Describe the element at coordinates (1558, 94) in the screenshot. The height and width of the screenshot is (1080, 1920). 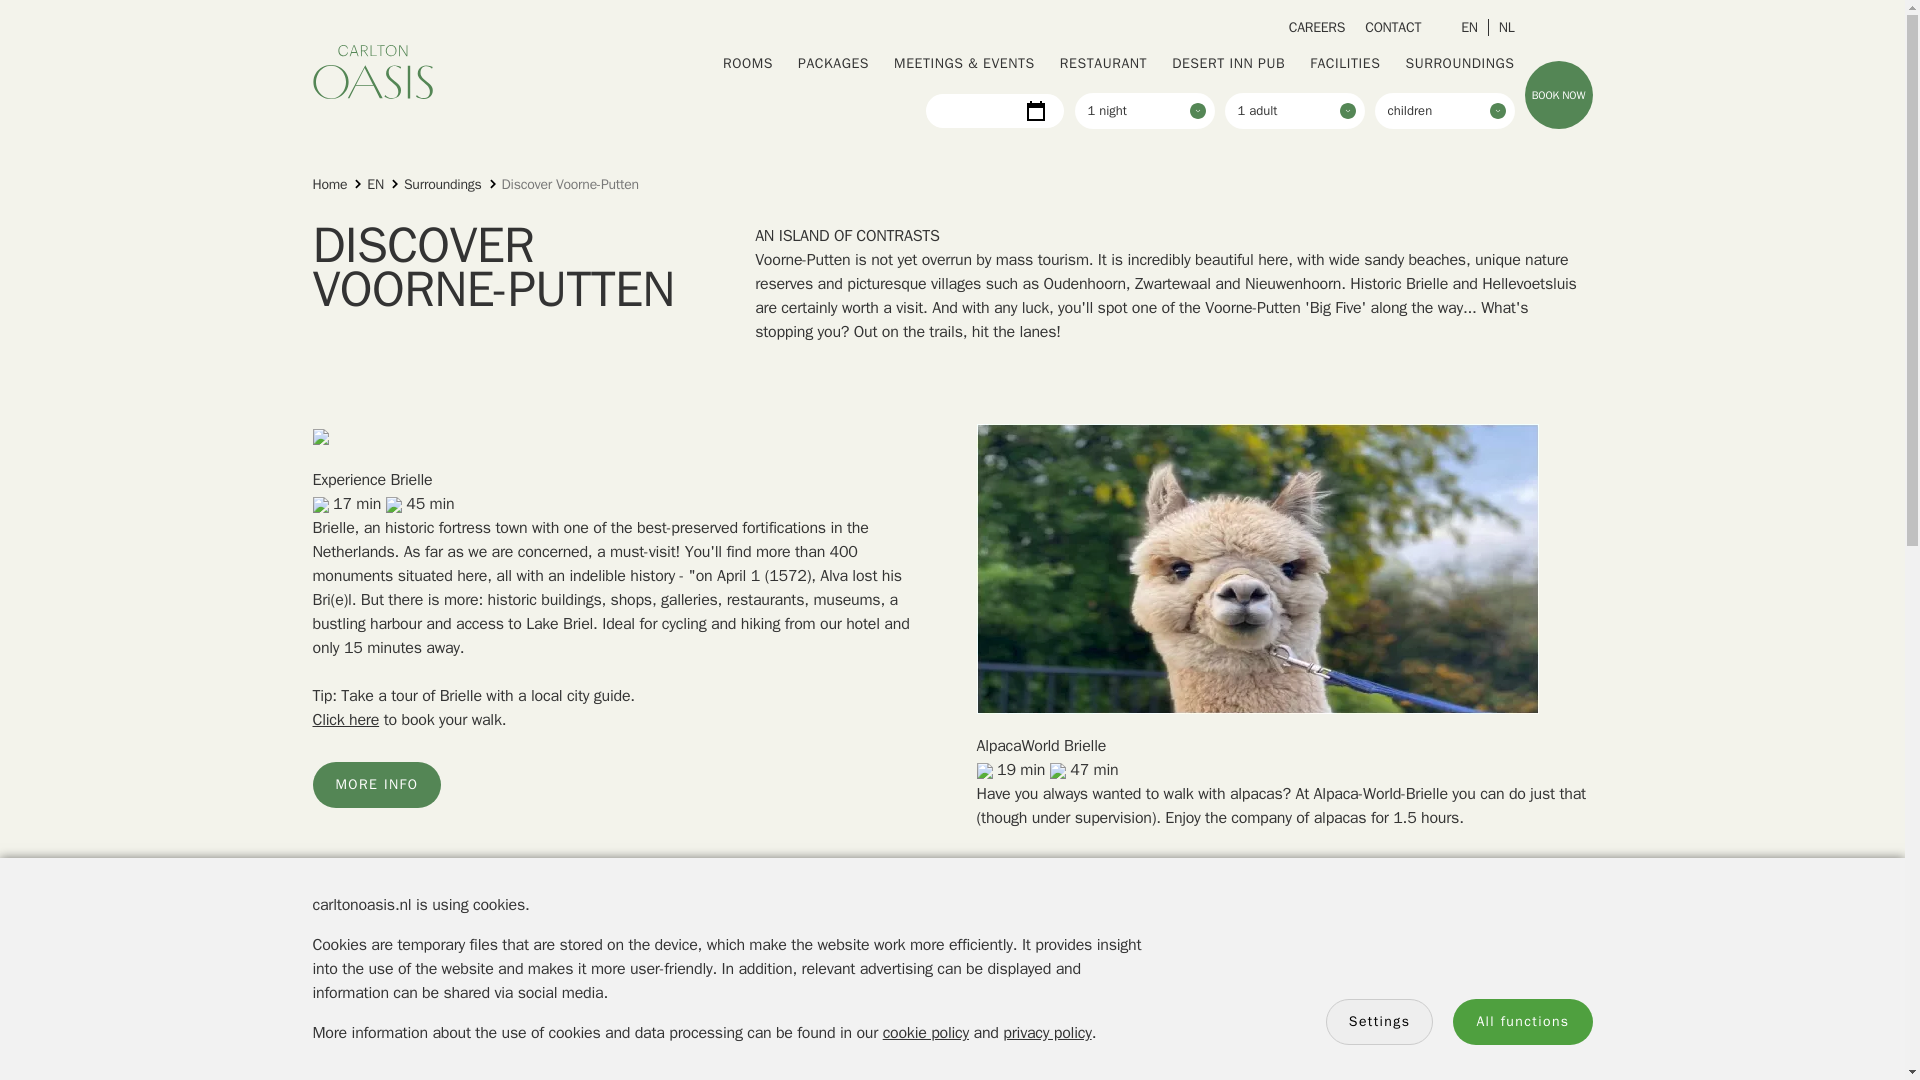
I see `BOOK NOW` at that location.